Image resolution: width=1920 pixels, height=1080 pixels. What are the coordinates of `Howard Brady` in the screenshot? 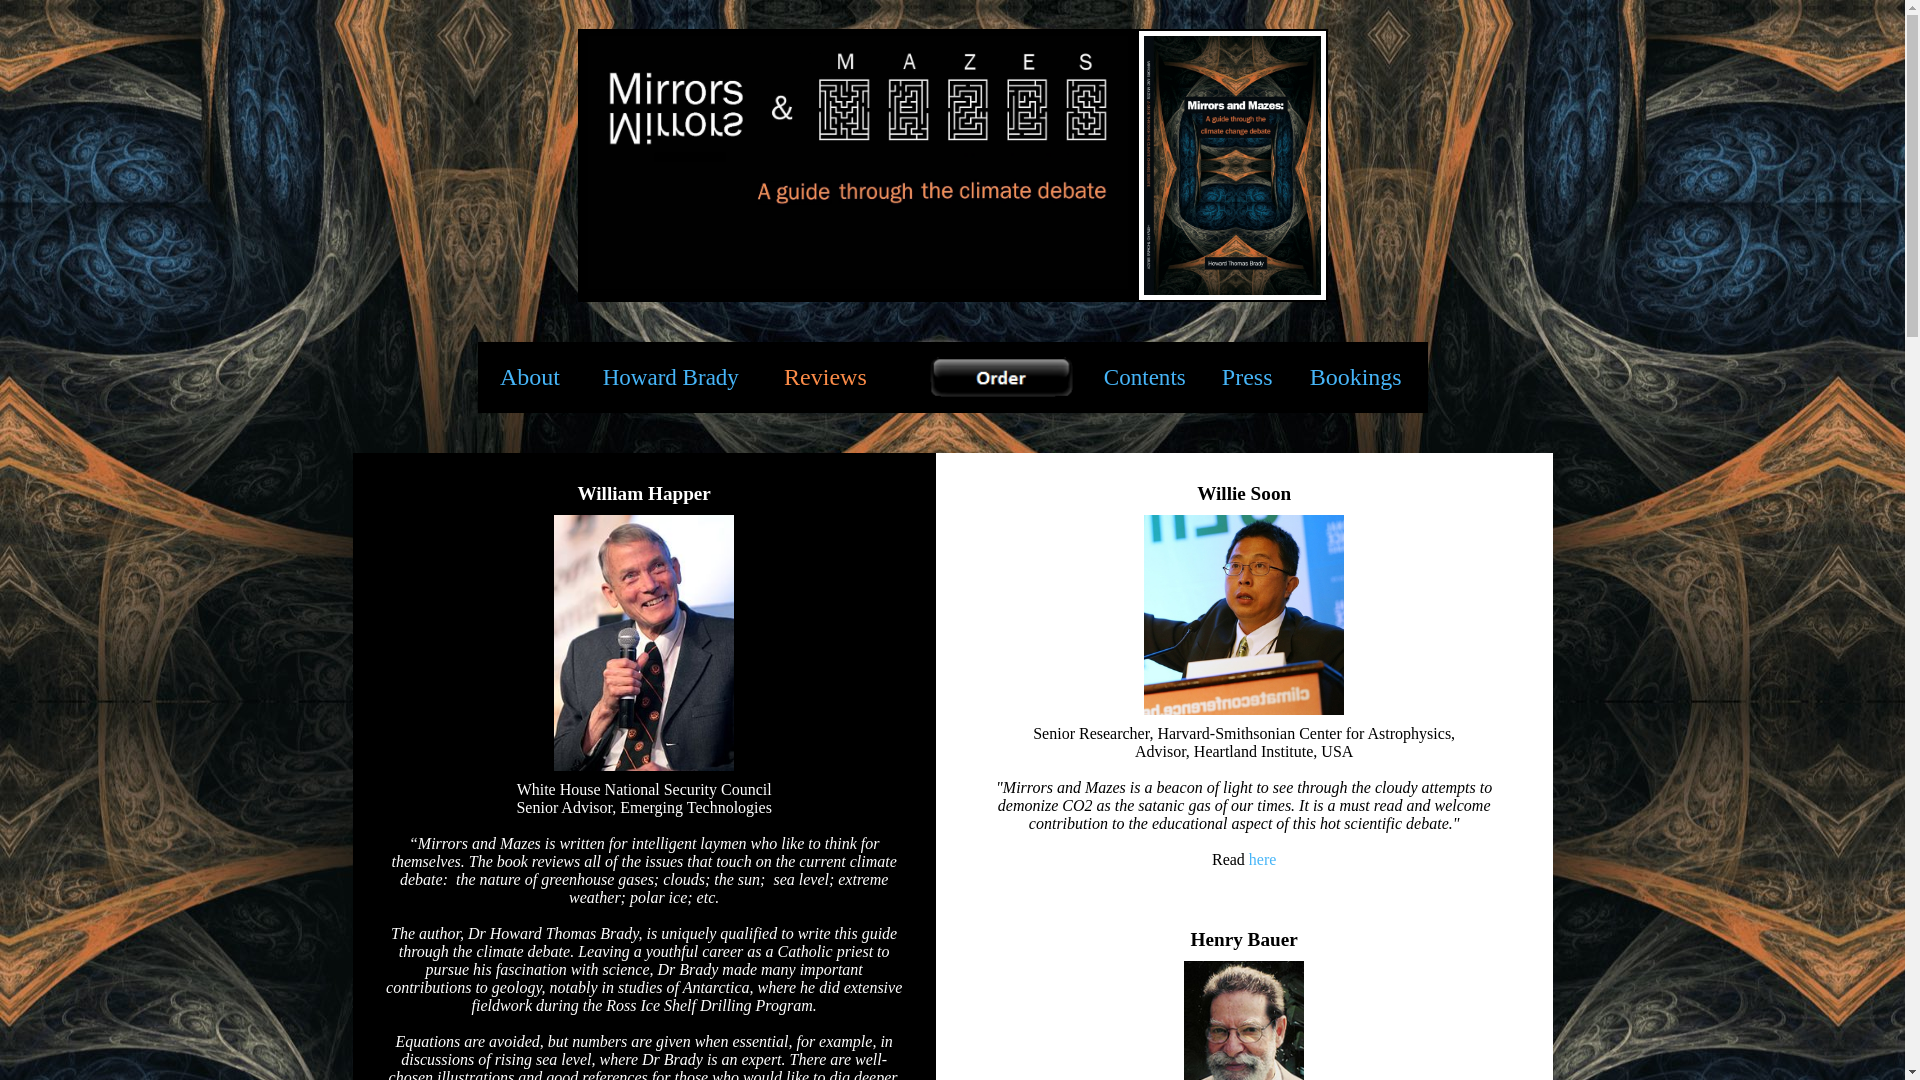 It's located at (671, 380).